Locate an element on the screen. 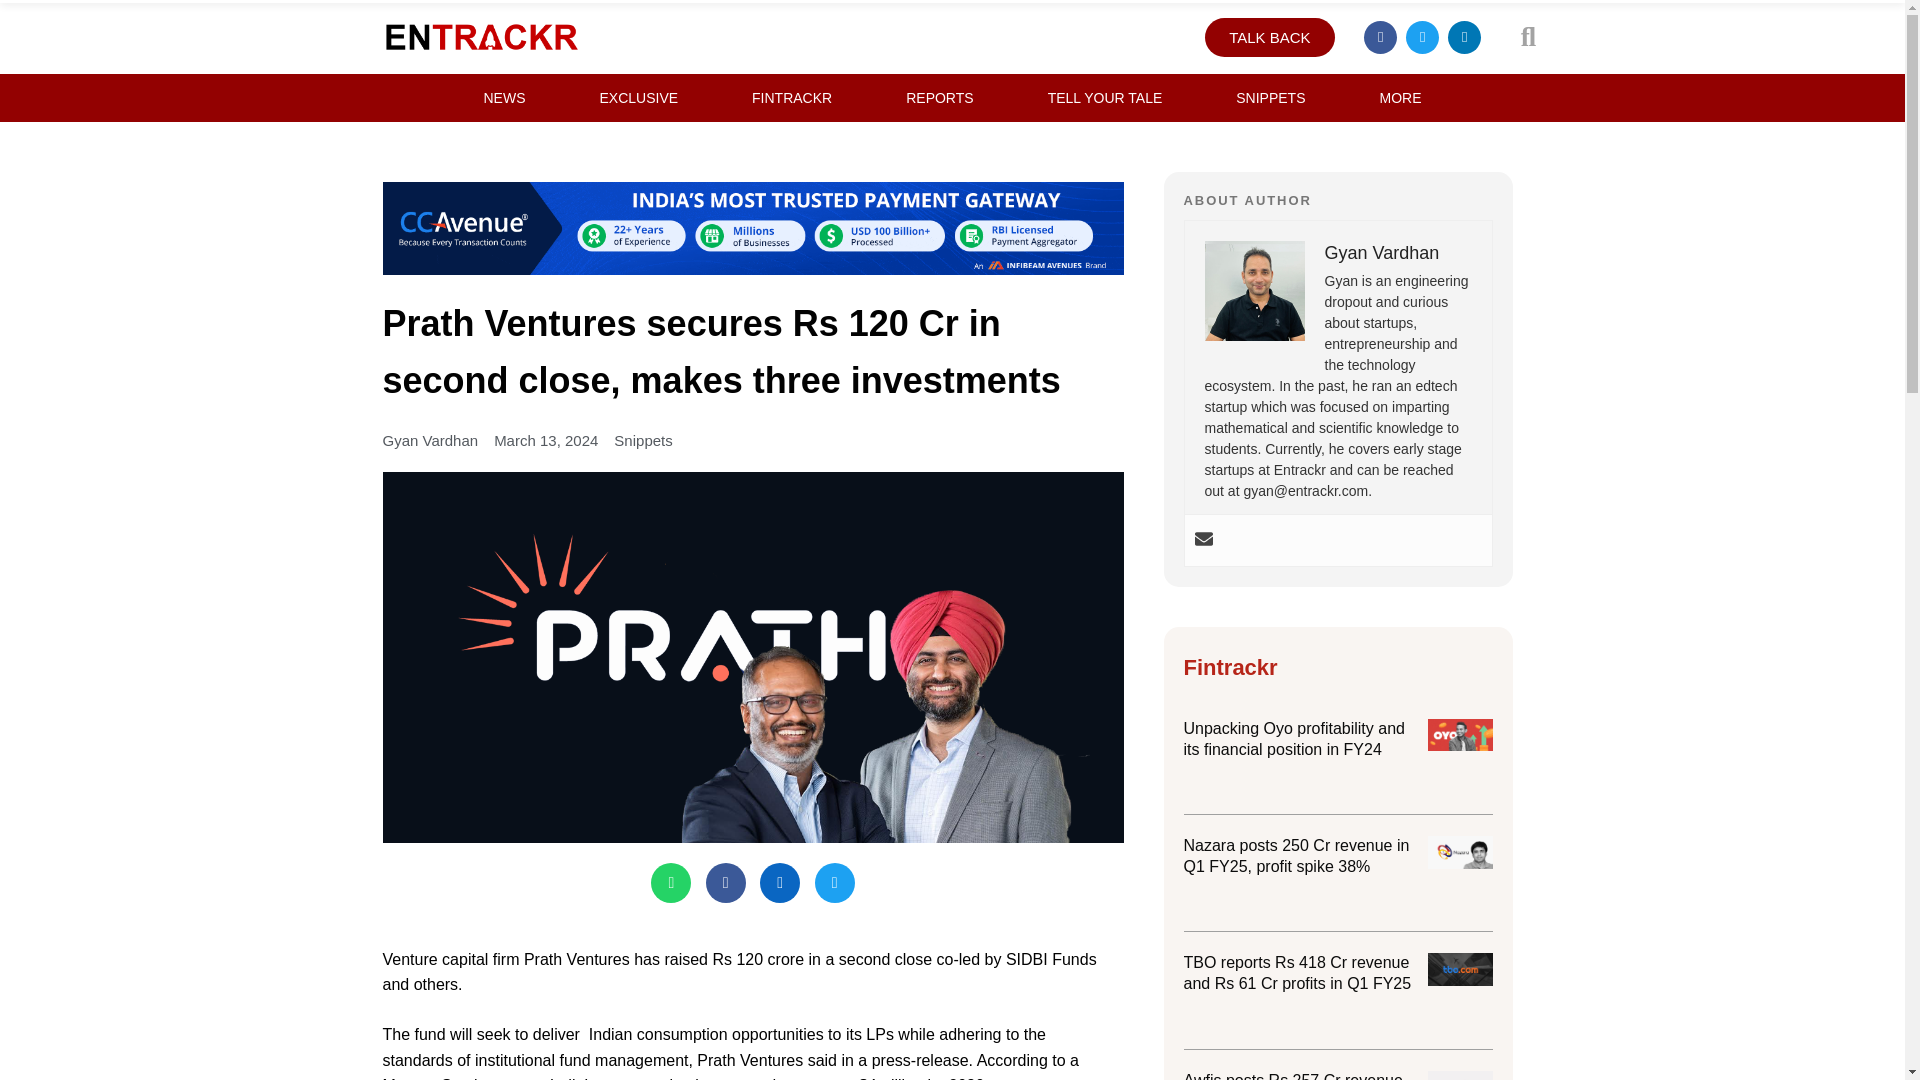 The width and height of the screenshot is (1920, 1080). TALK BACK is located at coordinates (1270, 38).